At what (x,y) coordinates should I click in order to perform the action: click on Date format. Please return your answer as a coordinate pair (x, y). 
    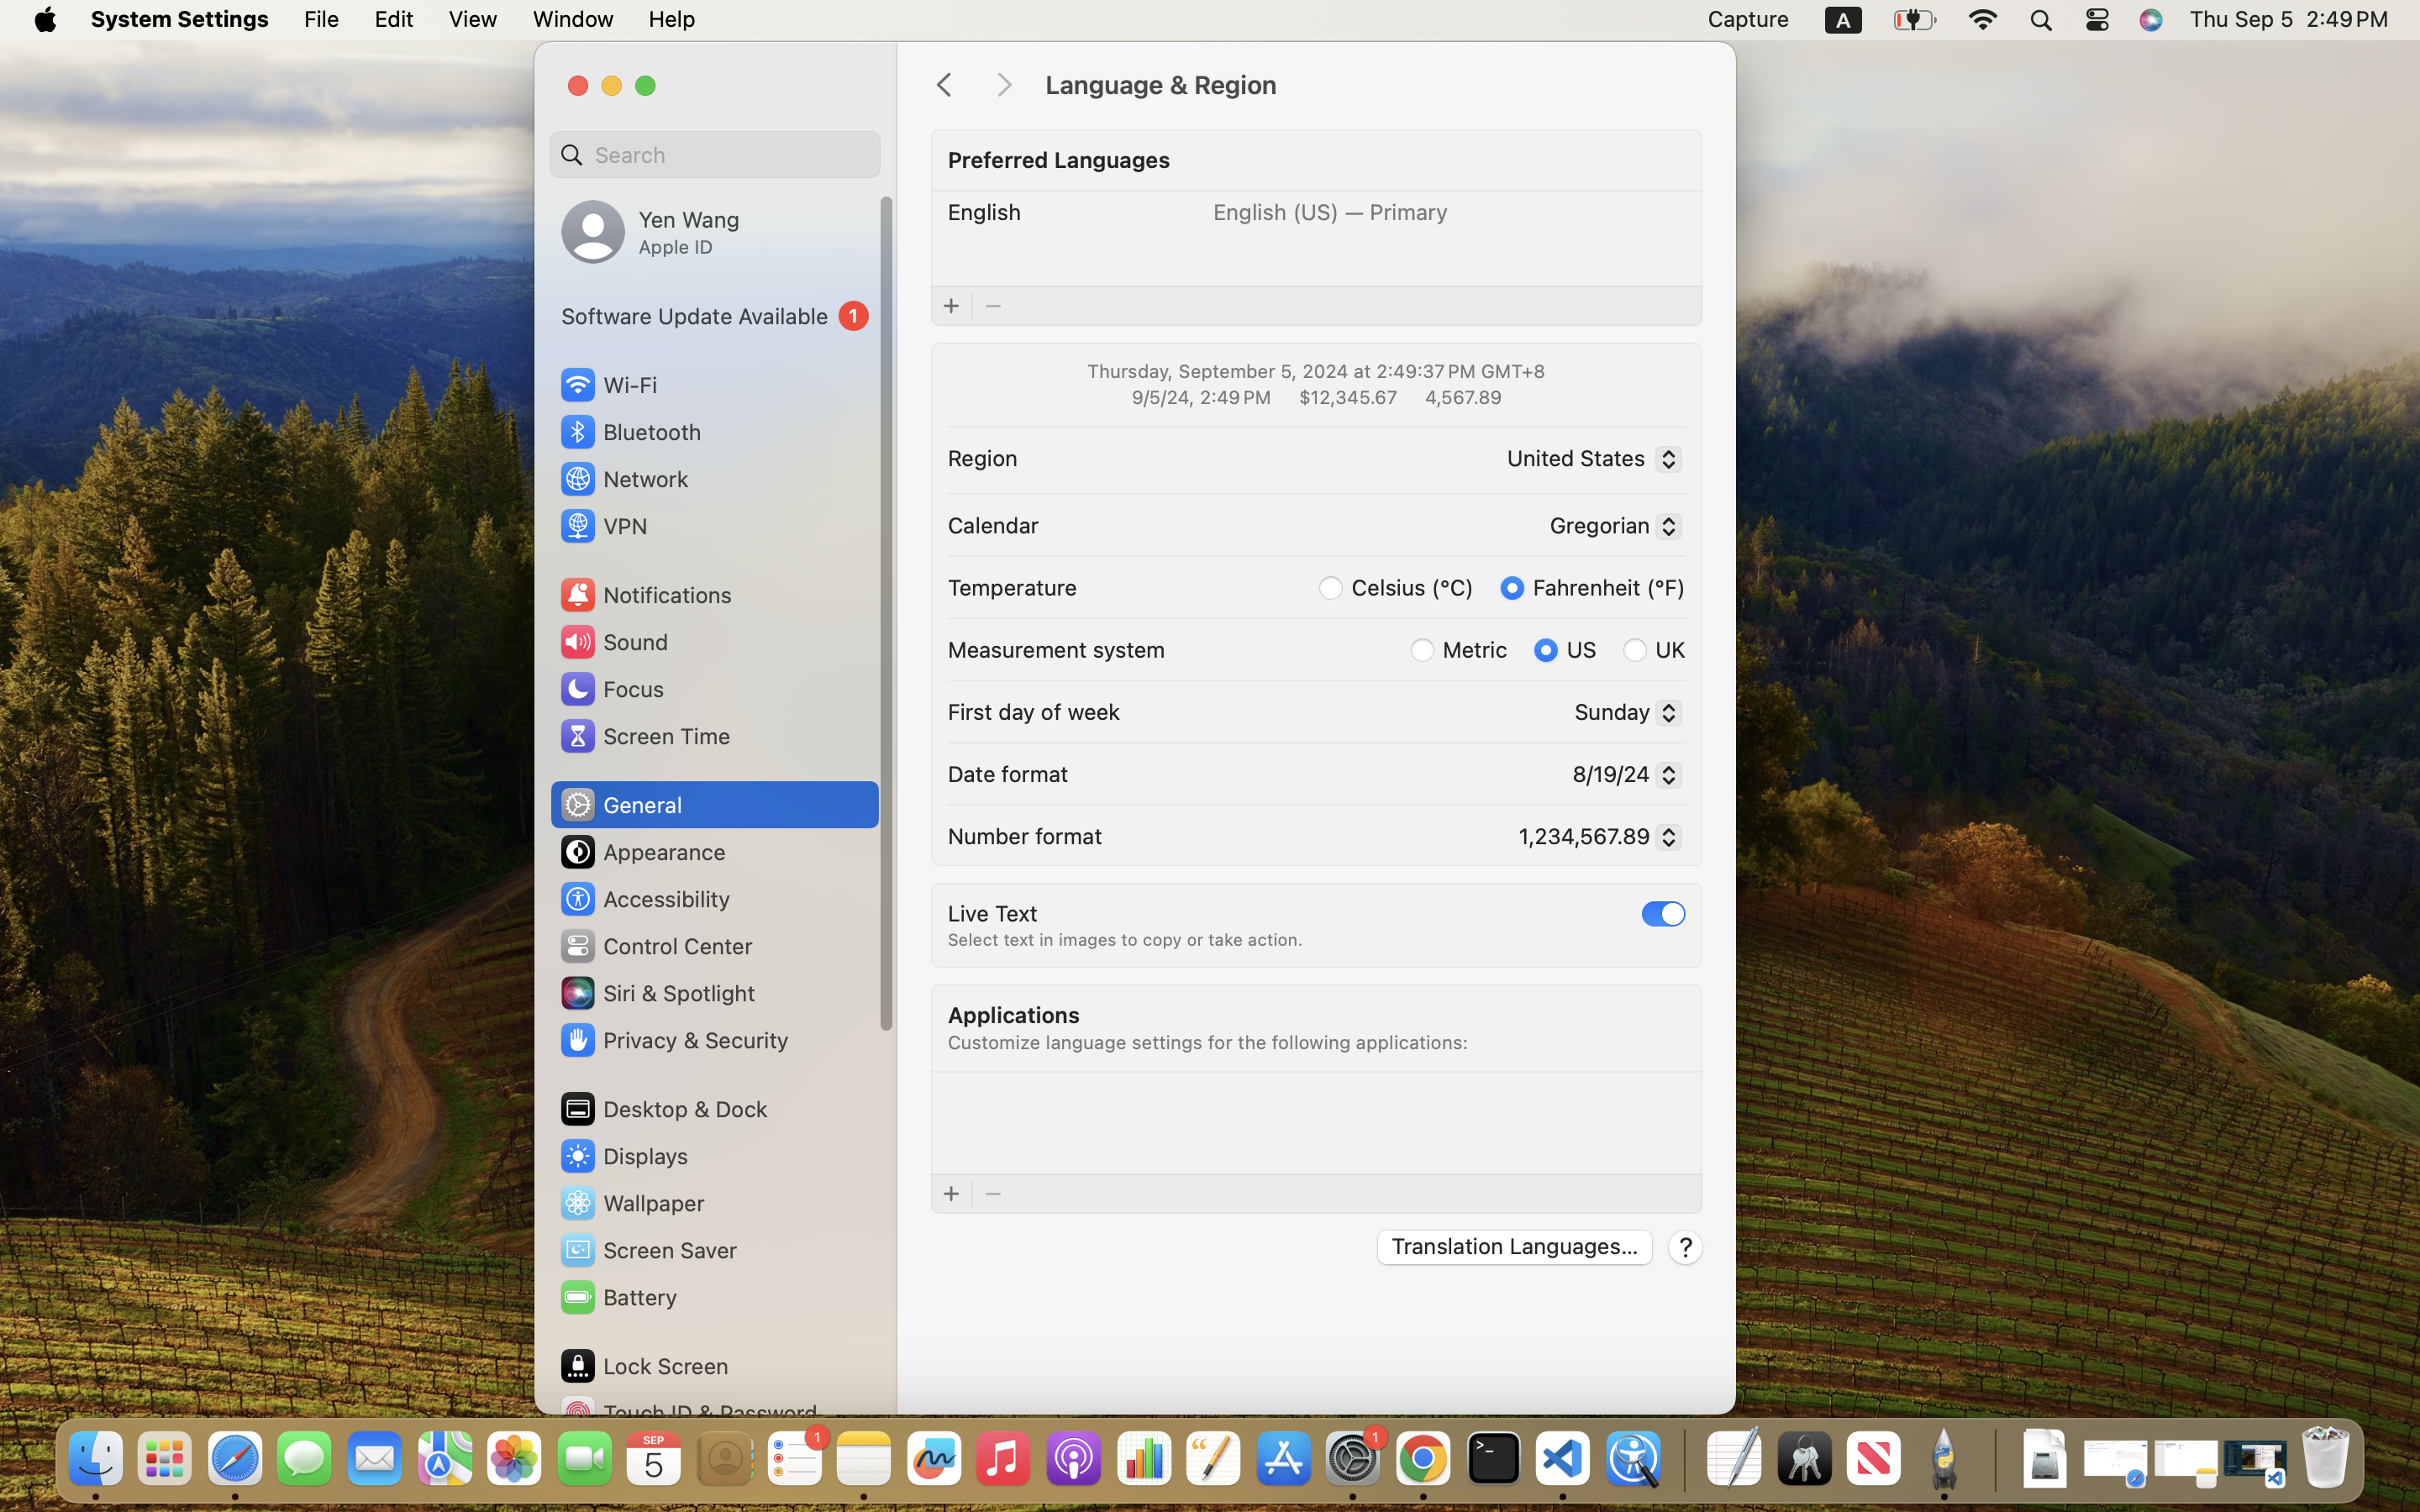
    Looking at the image, I should click on (1008, 773).